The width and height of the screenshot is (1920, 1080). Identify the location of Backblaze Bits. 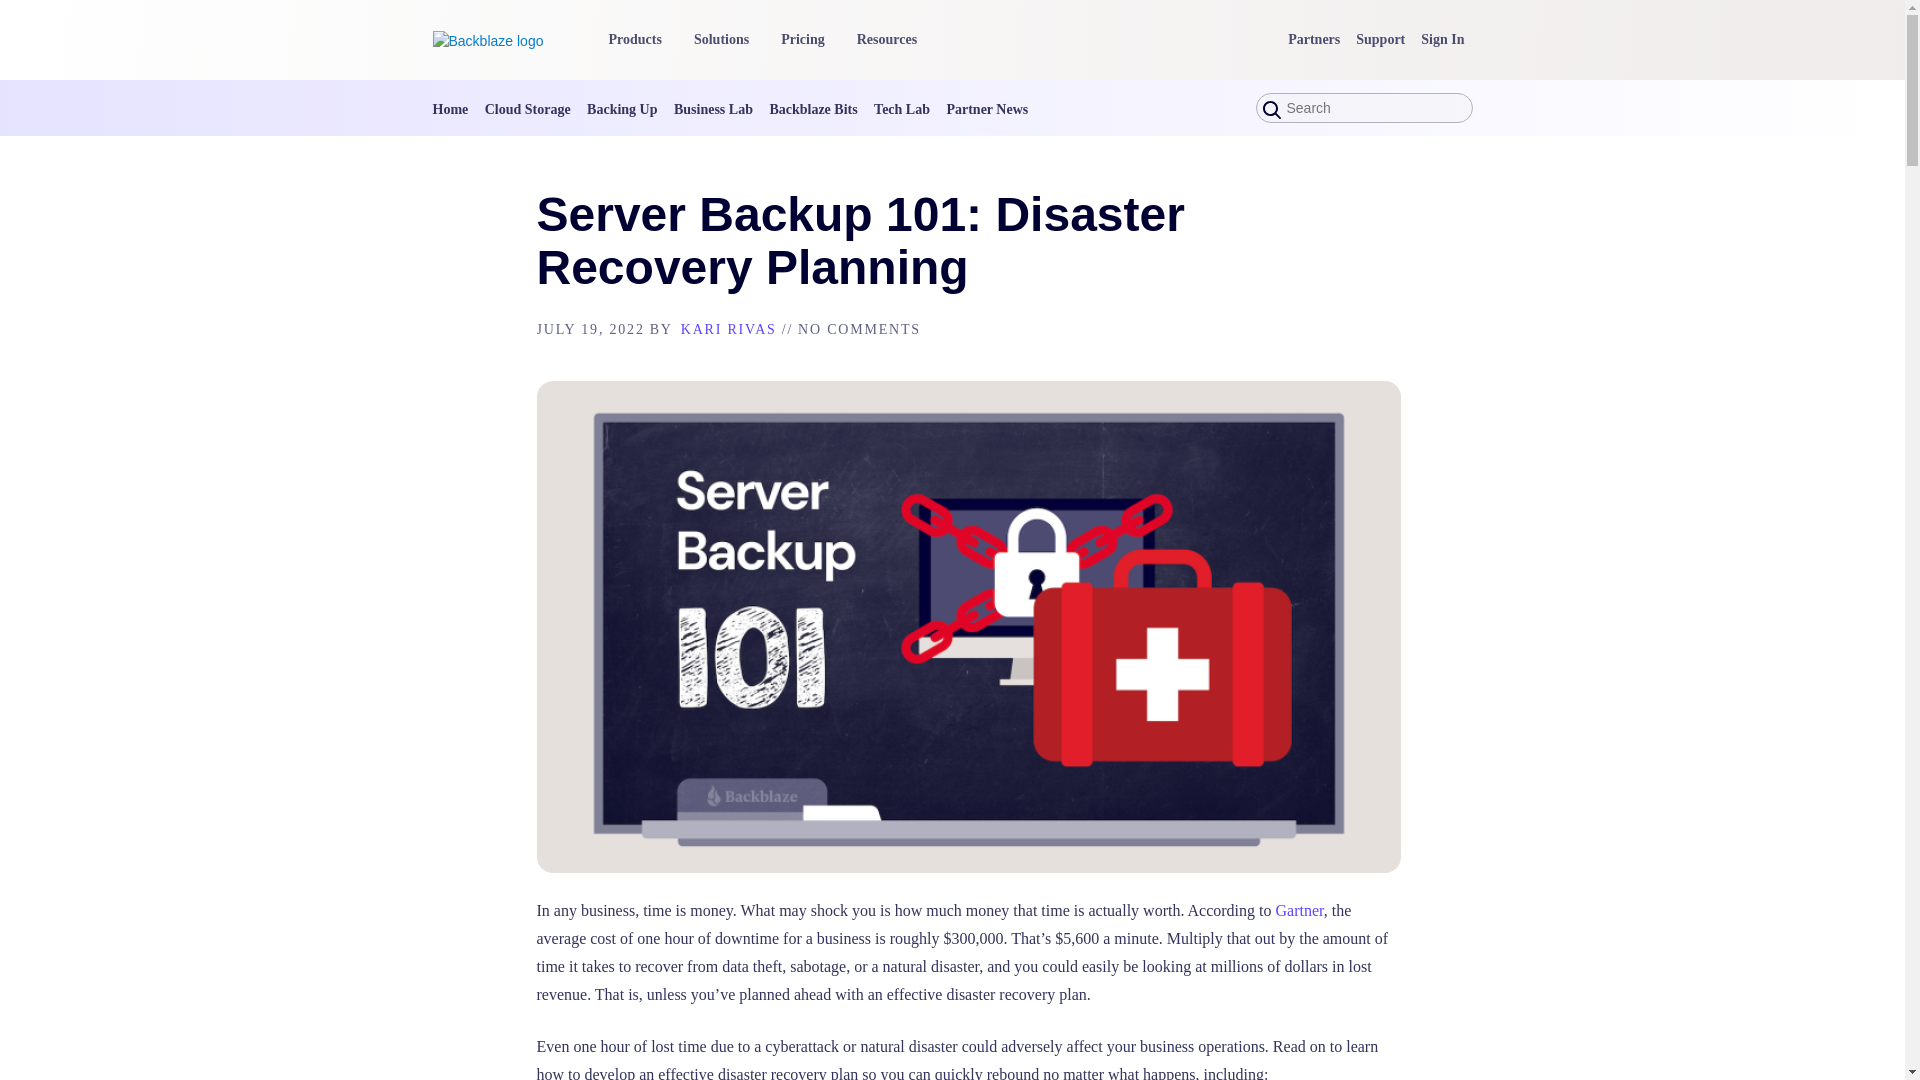
(812, 108).